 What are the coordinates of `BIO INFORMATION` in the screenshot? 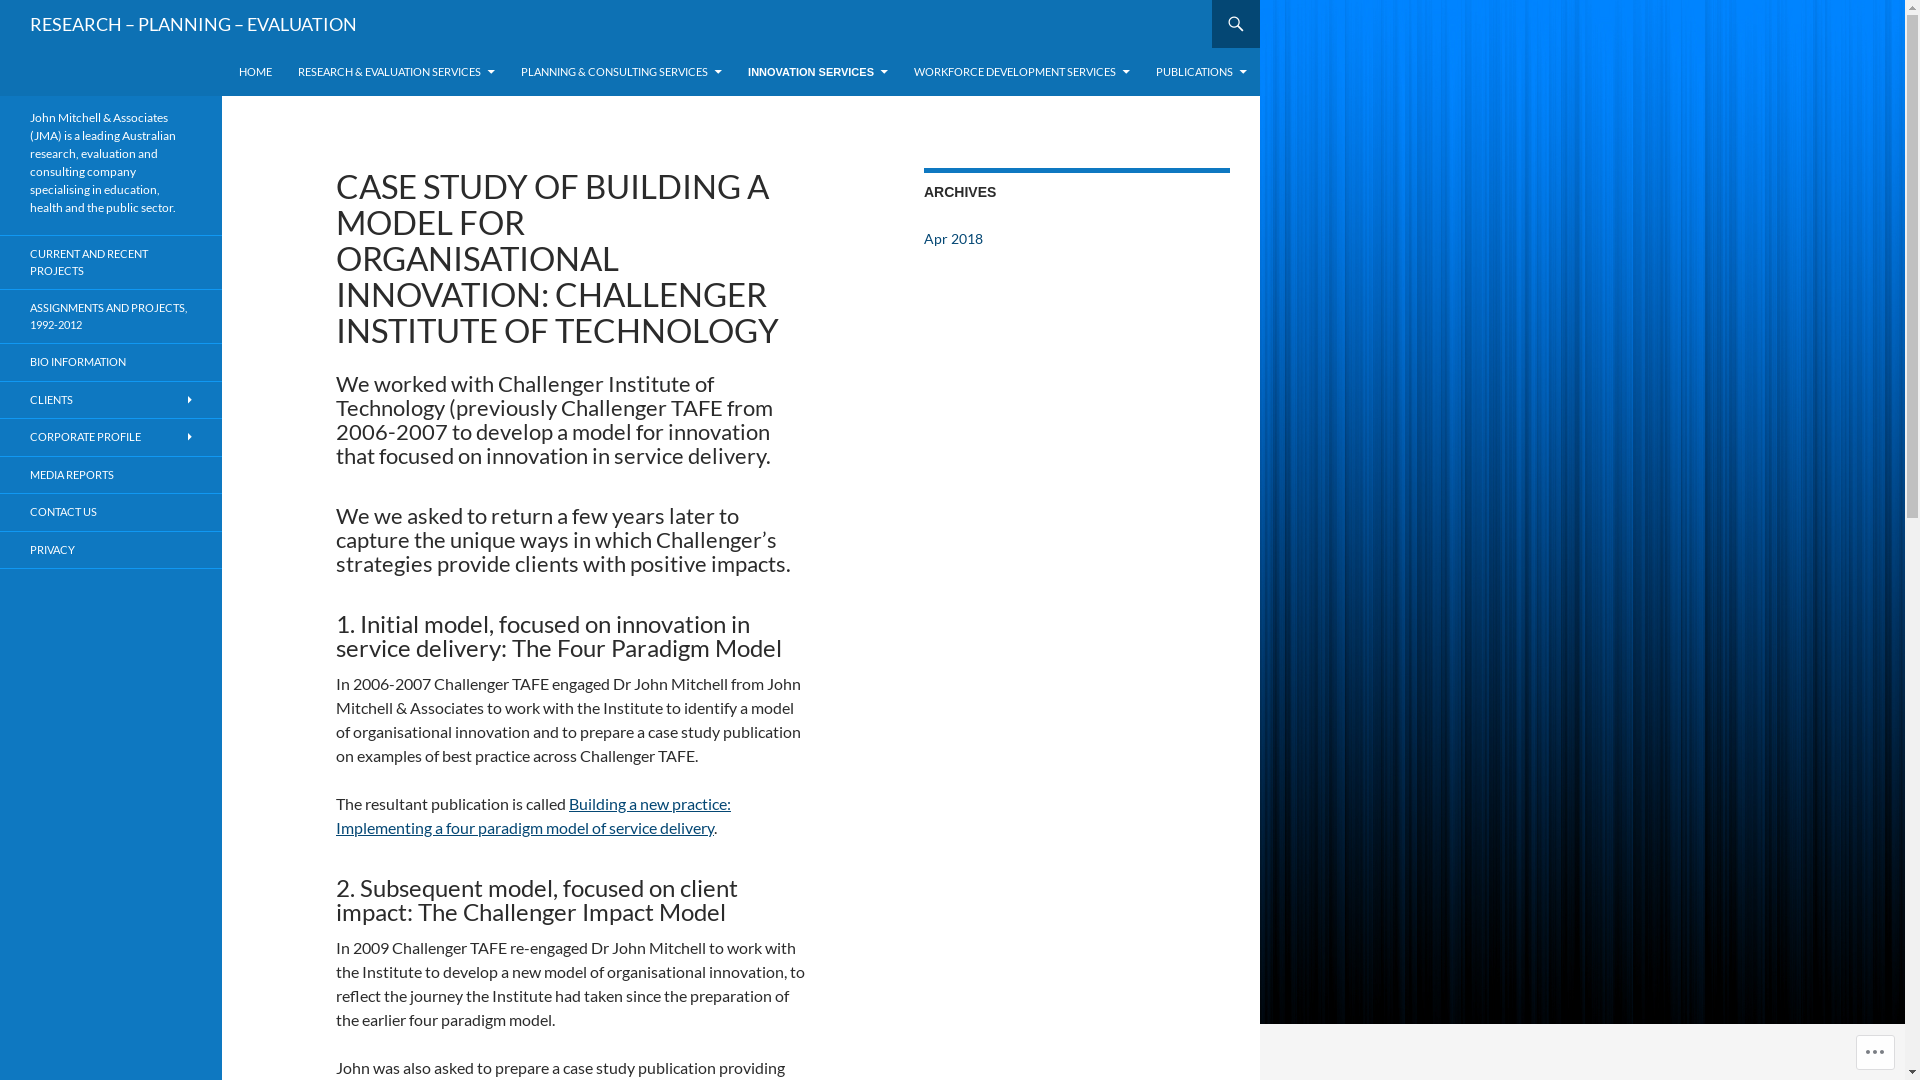 It's located at (111, 362).